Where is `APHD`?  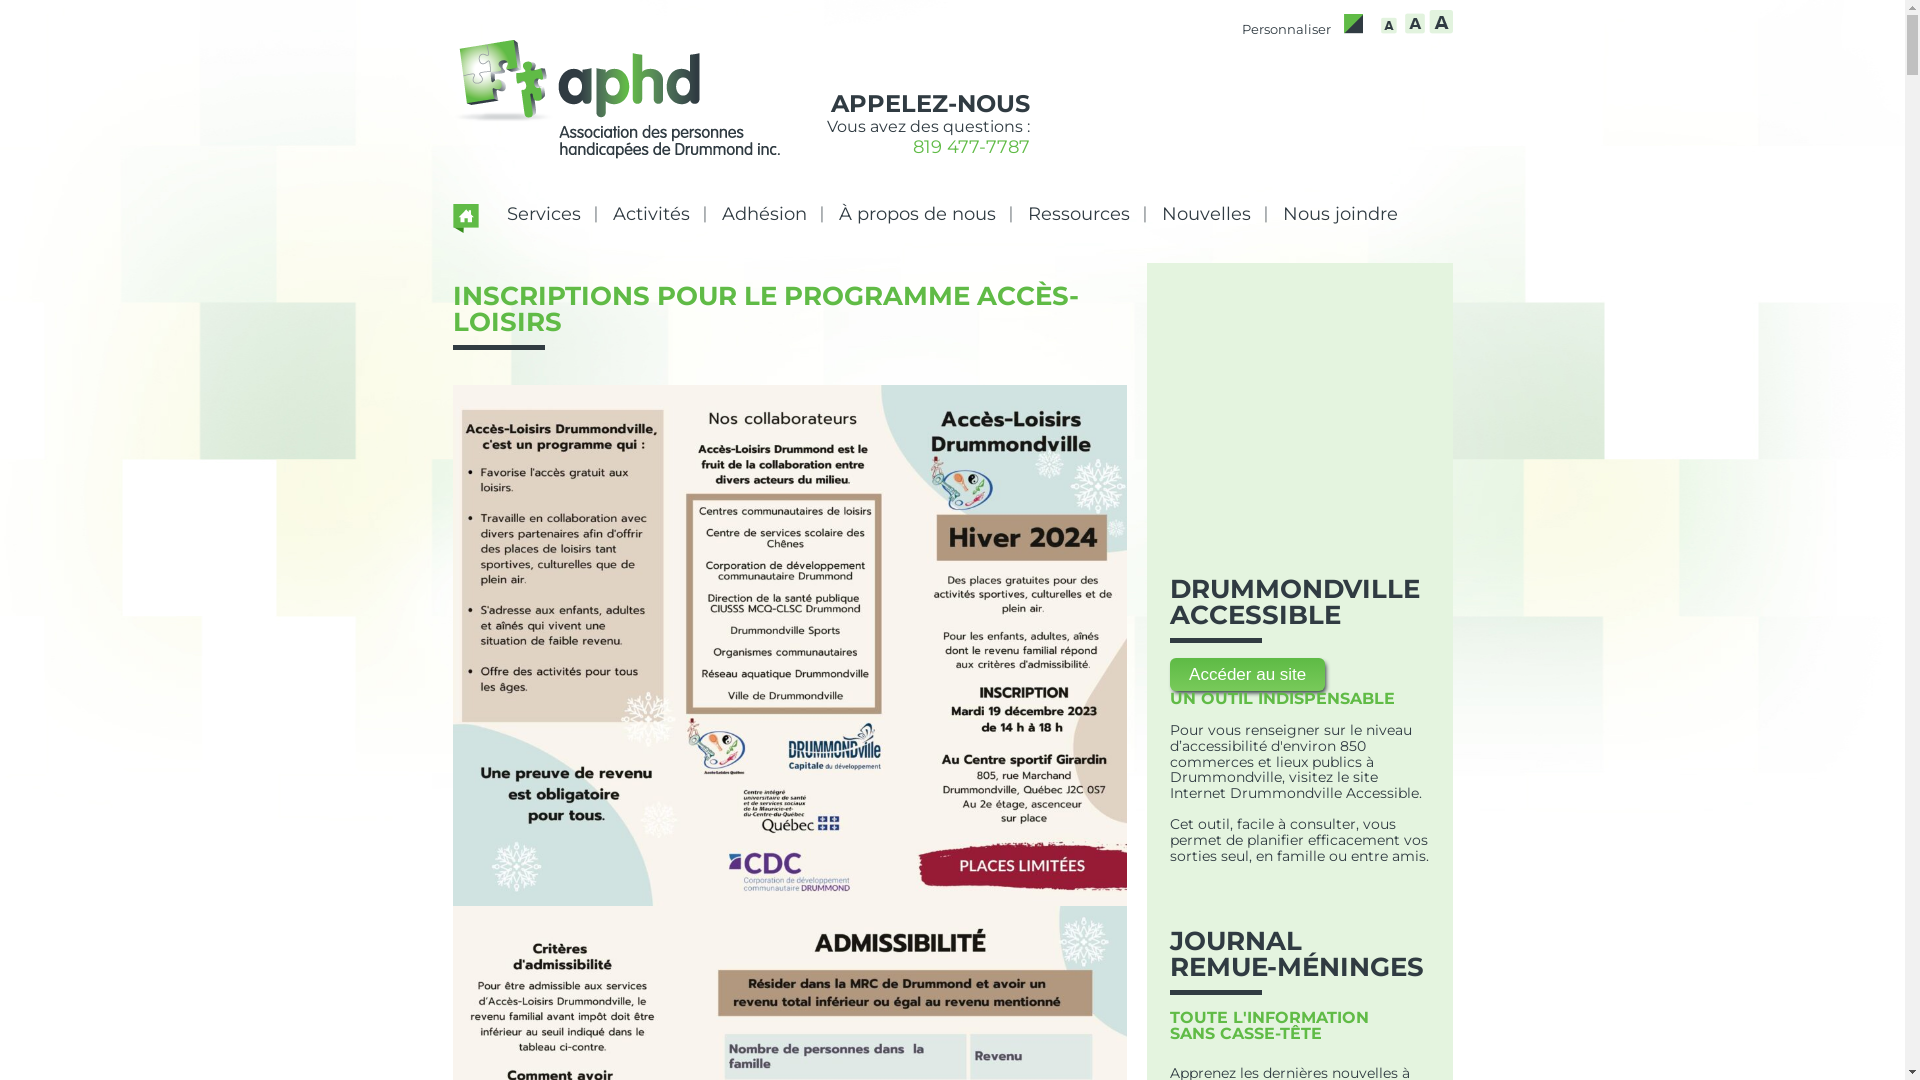
APHD is located at coordinates (616, 107).